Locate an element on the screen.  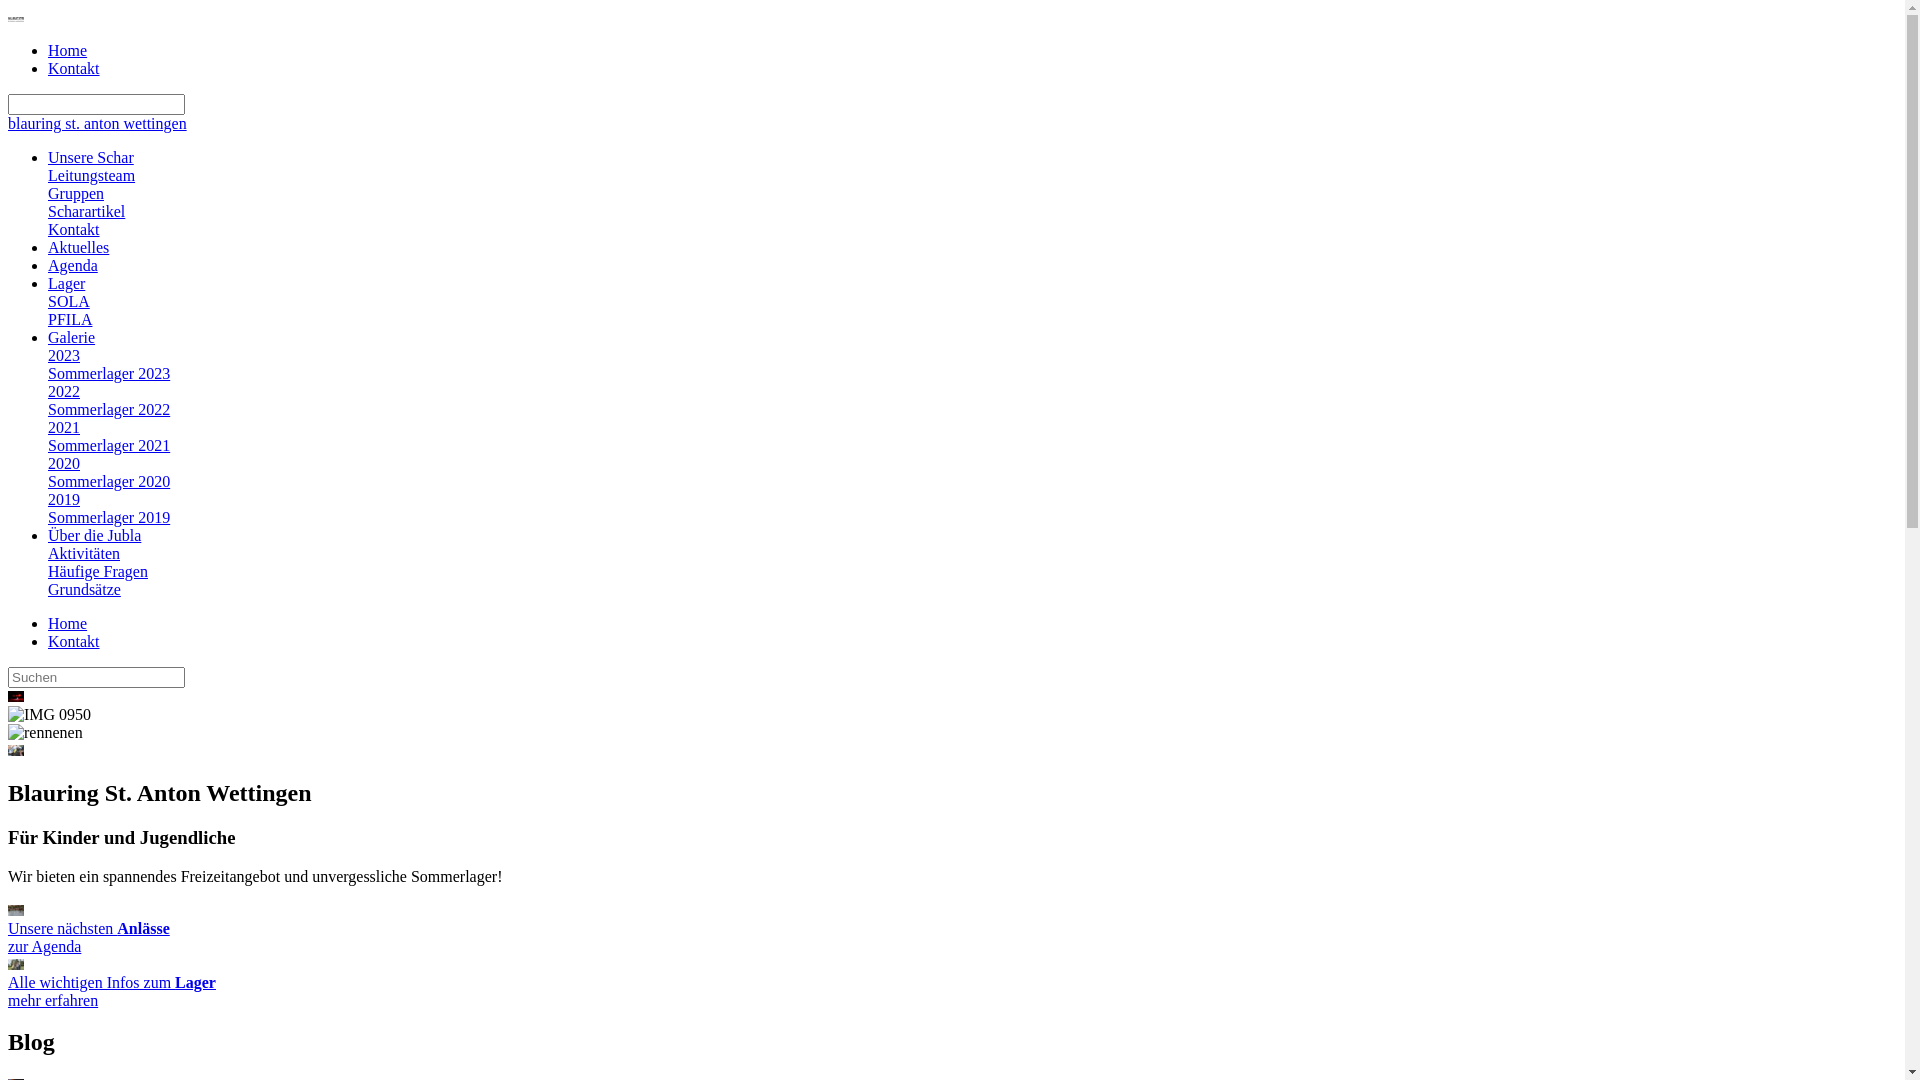
2023 is located at coordinates (64, 356).